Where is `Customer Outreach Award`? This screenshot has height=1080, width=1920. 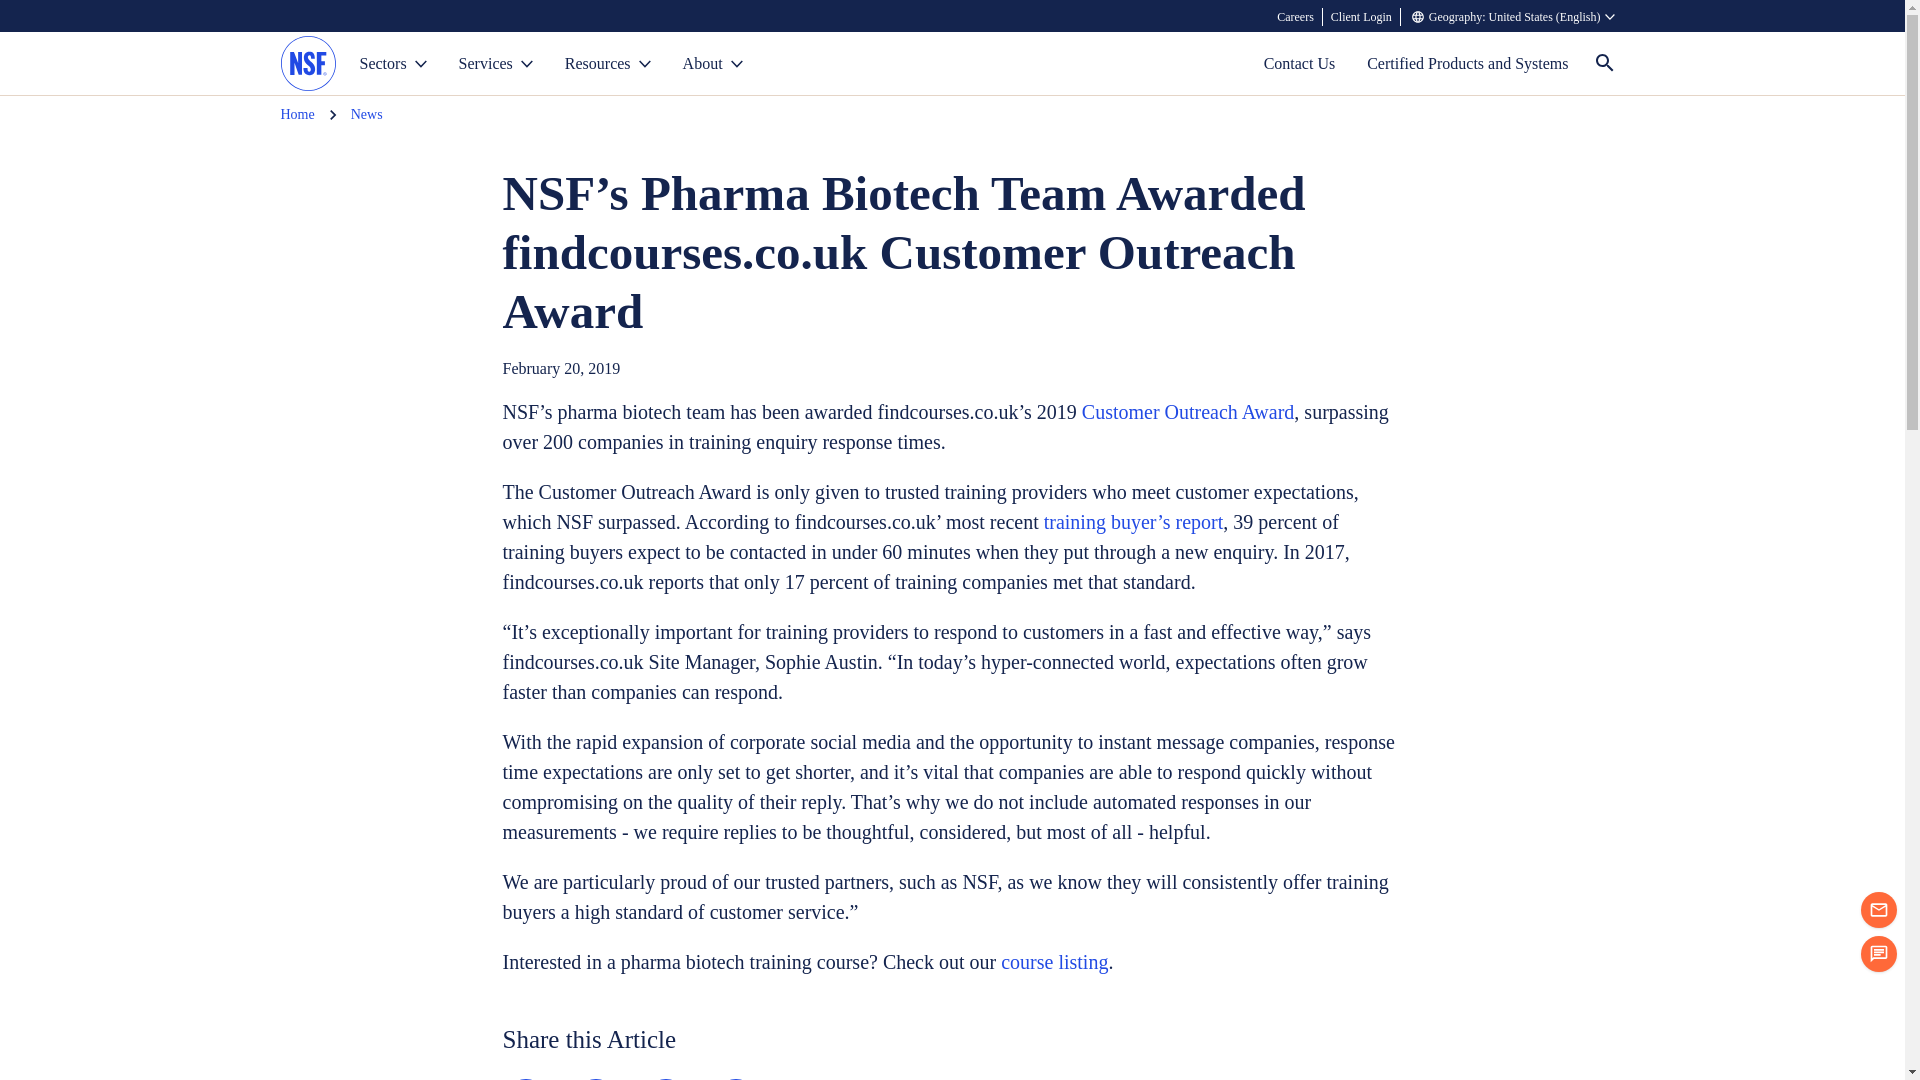 Customer Outreach Award is located at coordinates (1188, 412).